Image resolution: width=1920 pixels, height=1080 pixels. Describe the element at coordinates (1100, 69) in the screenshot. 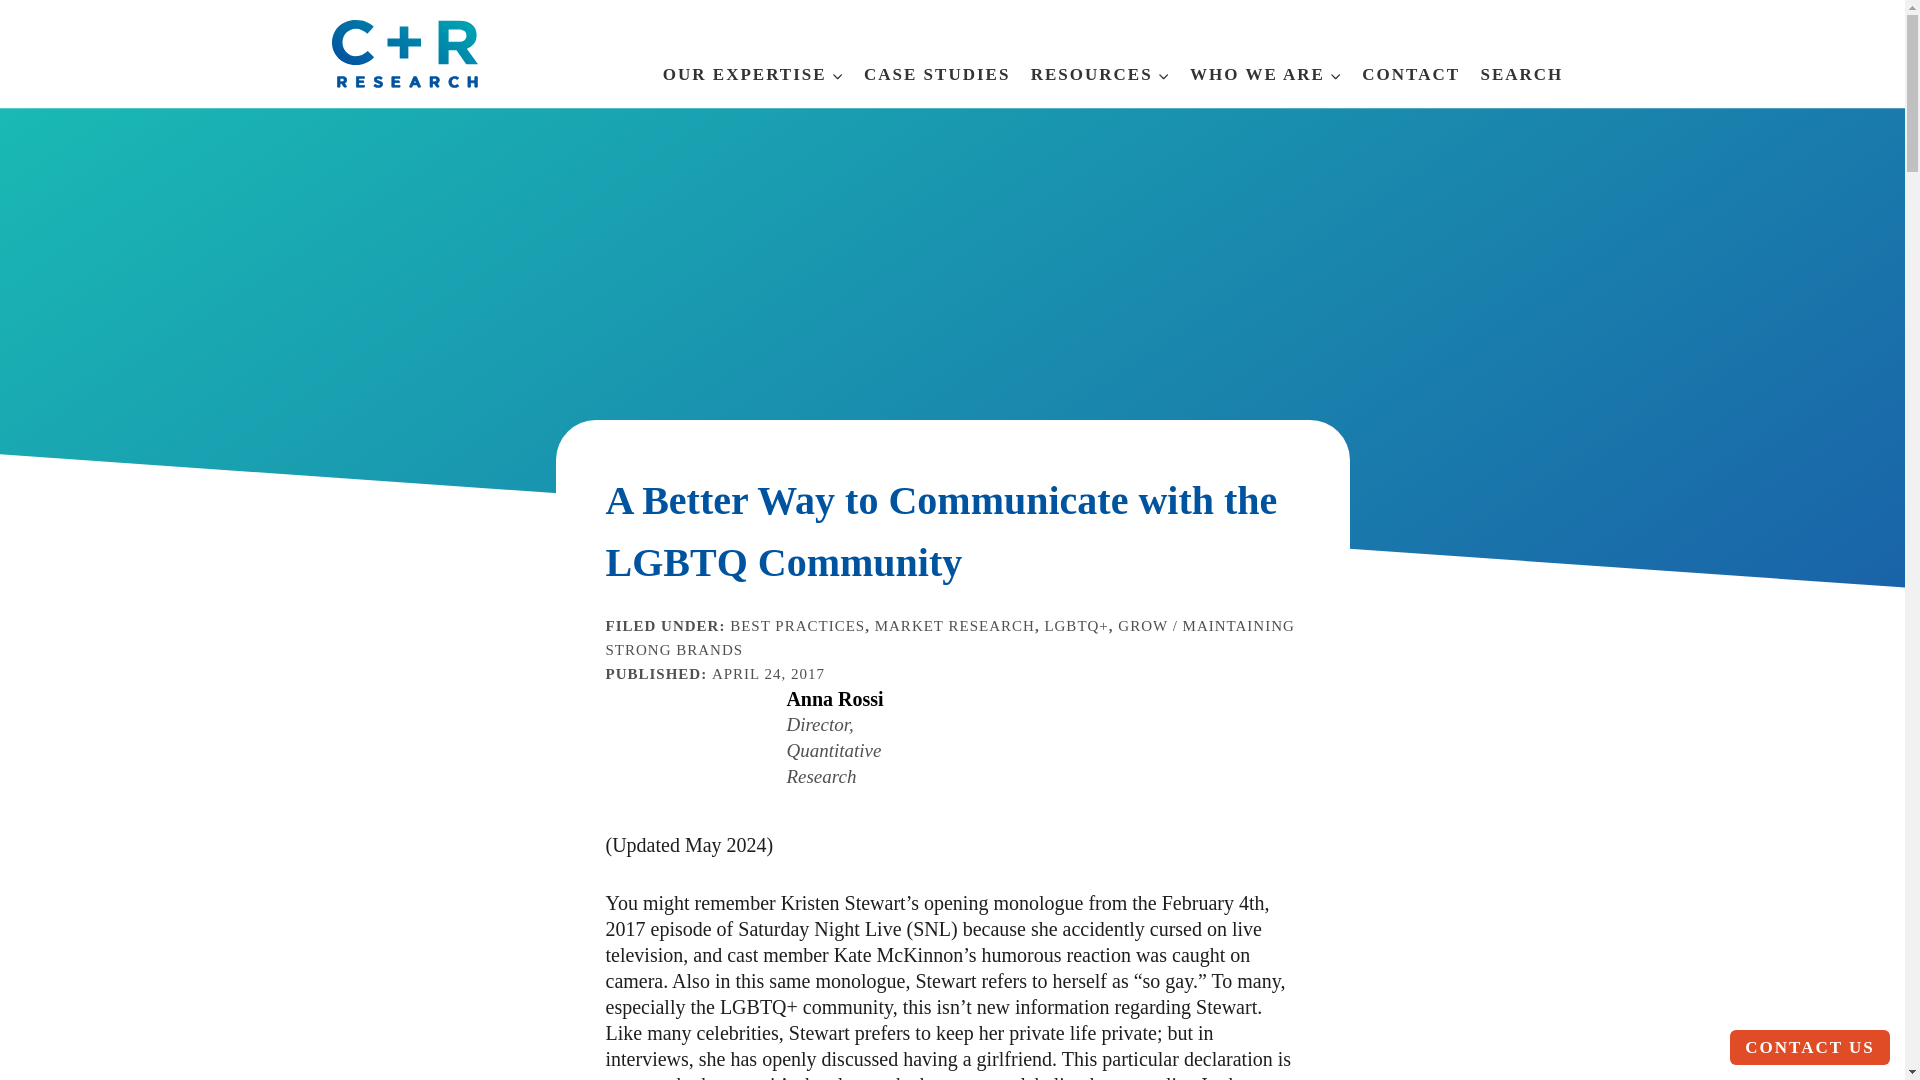

I see `RESOURCES` at that location.